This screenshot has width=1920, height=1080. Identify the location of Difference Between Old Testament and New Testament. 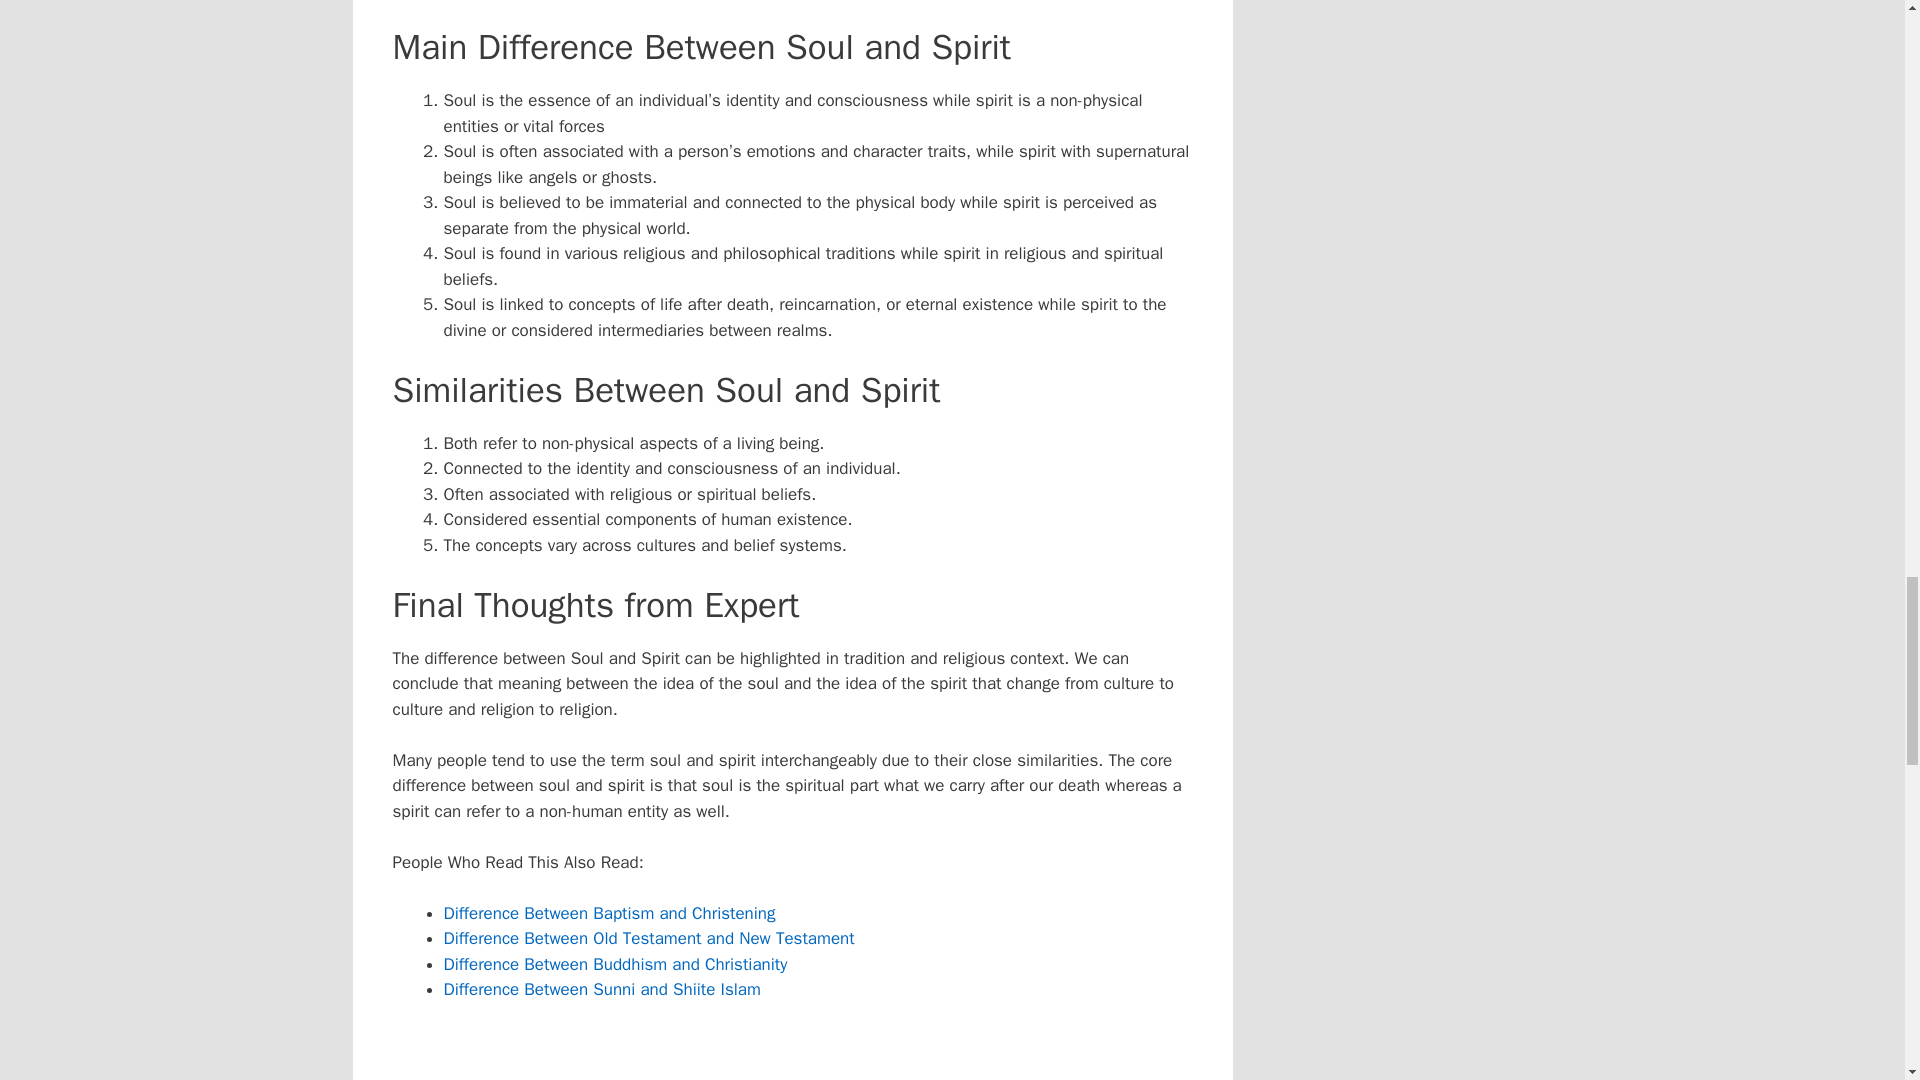
(648, 938).